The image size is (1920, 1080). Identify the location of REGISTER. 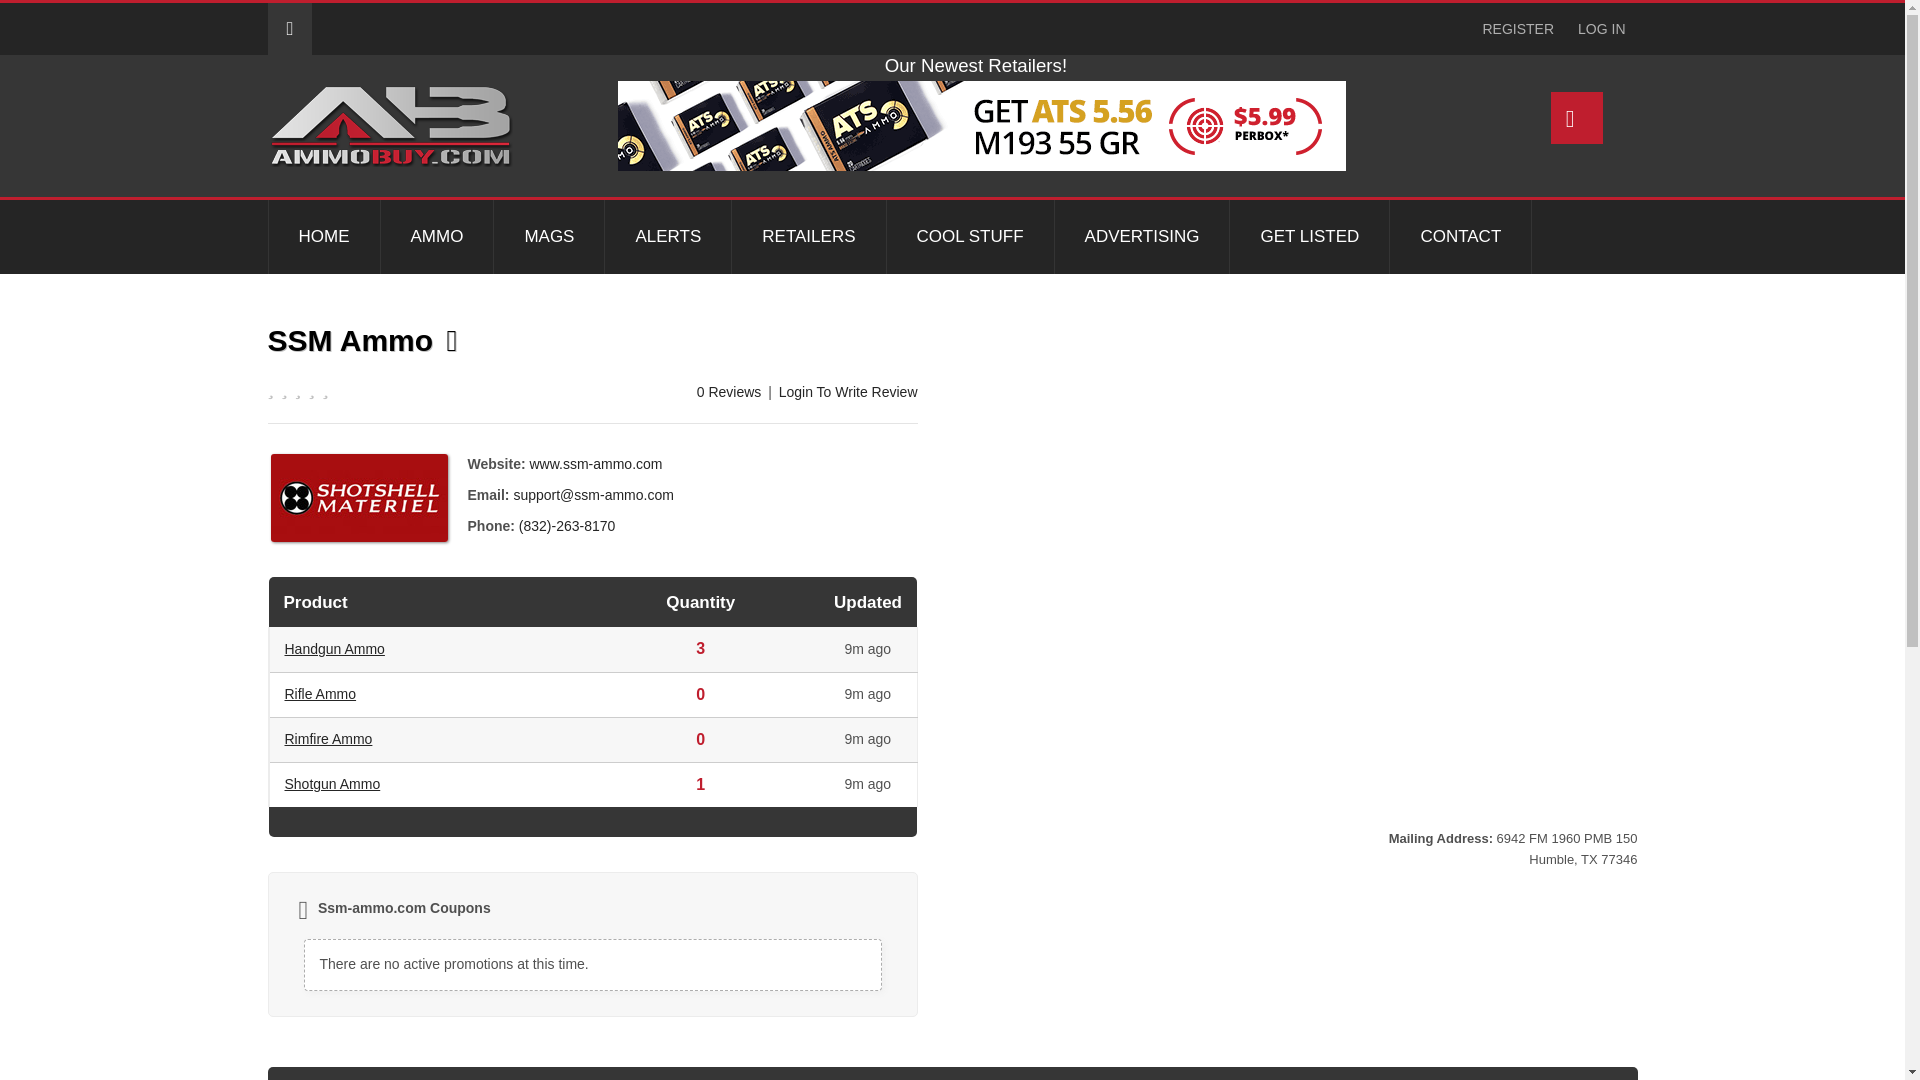
(1518, 29).